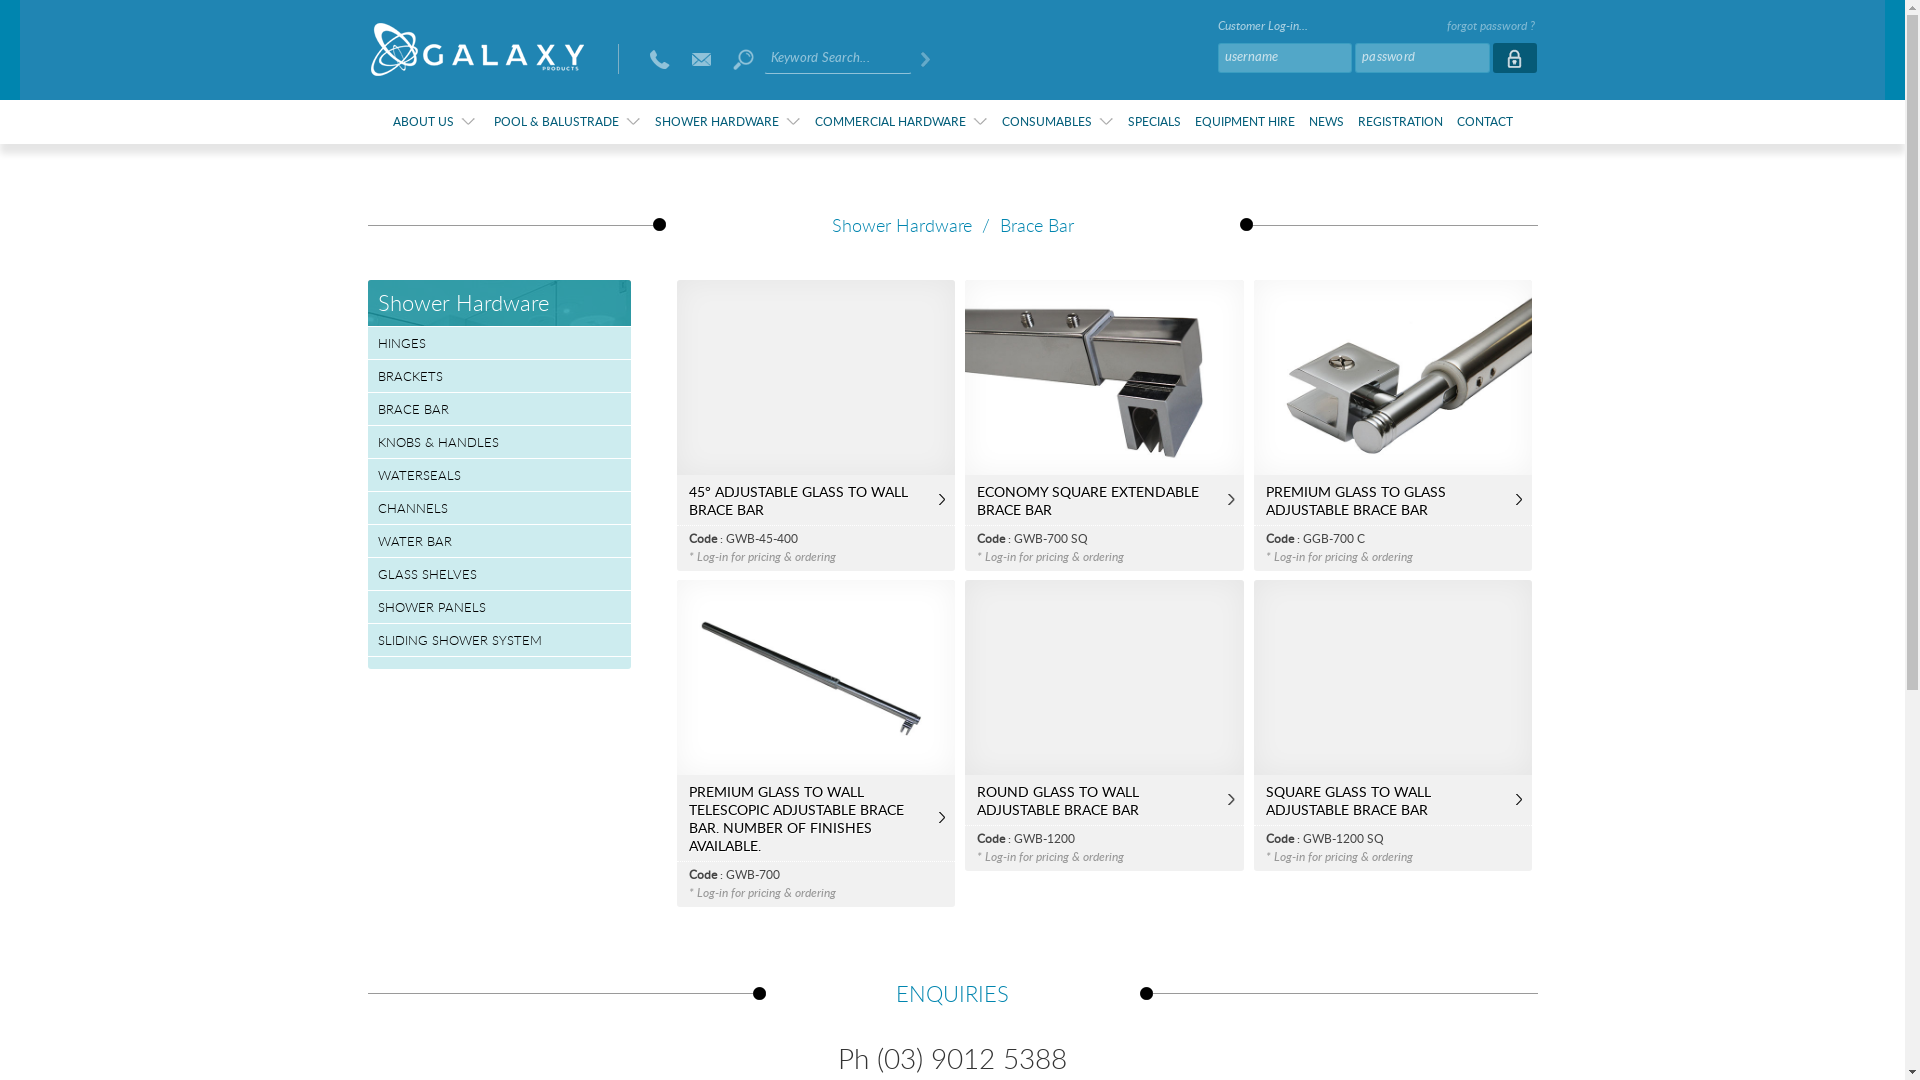 The width and height of the screenshot is (1920, 1080). I want to click on BRACE BAR, so click(414, 409).